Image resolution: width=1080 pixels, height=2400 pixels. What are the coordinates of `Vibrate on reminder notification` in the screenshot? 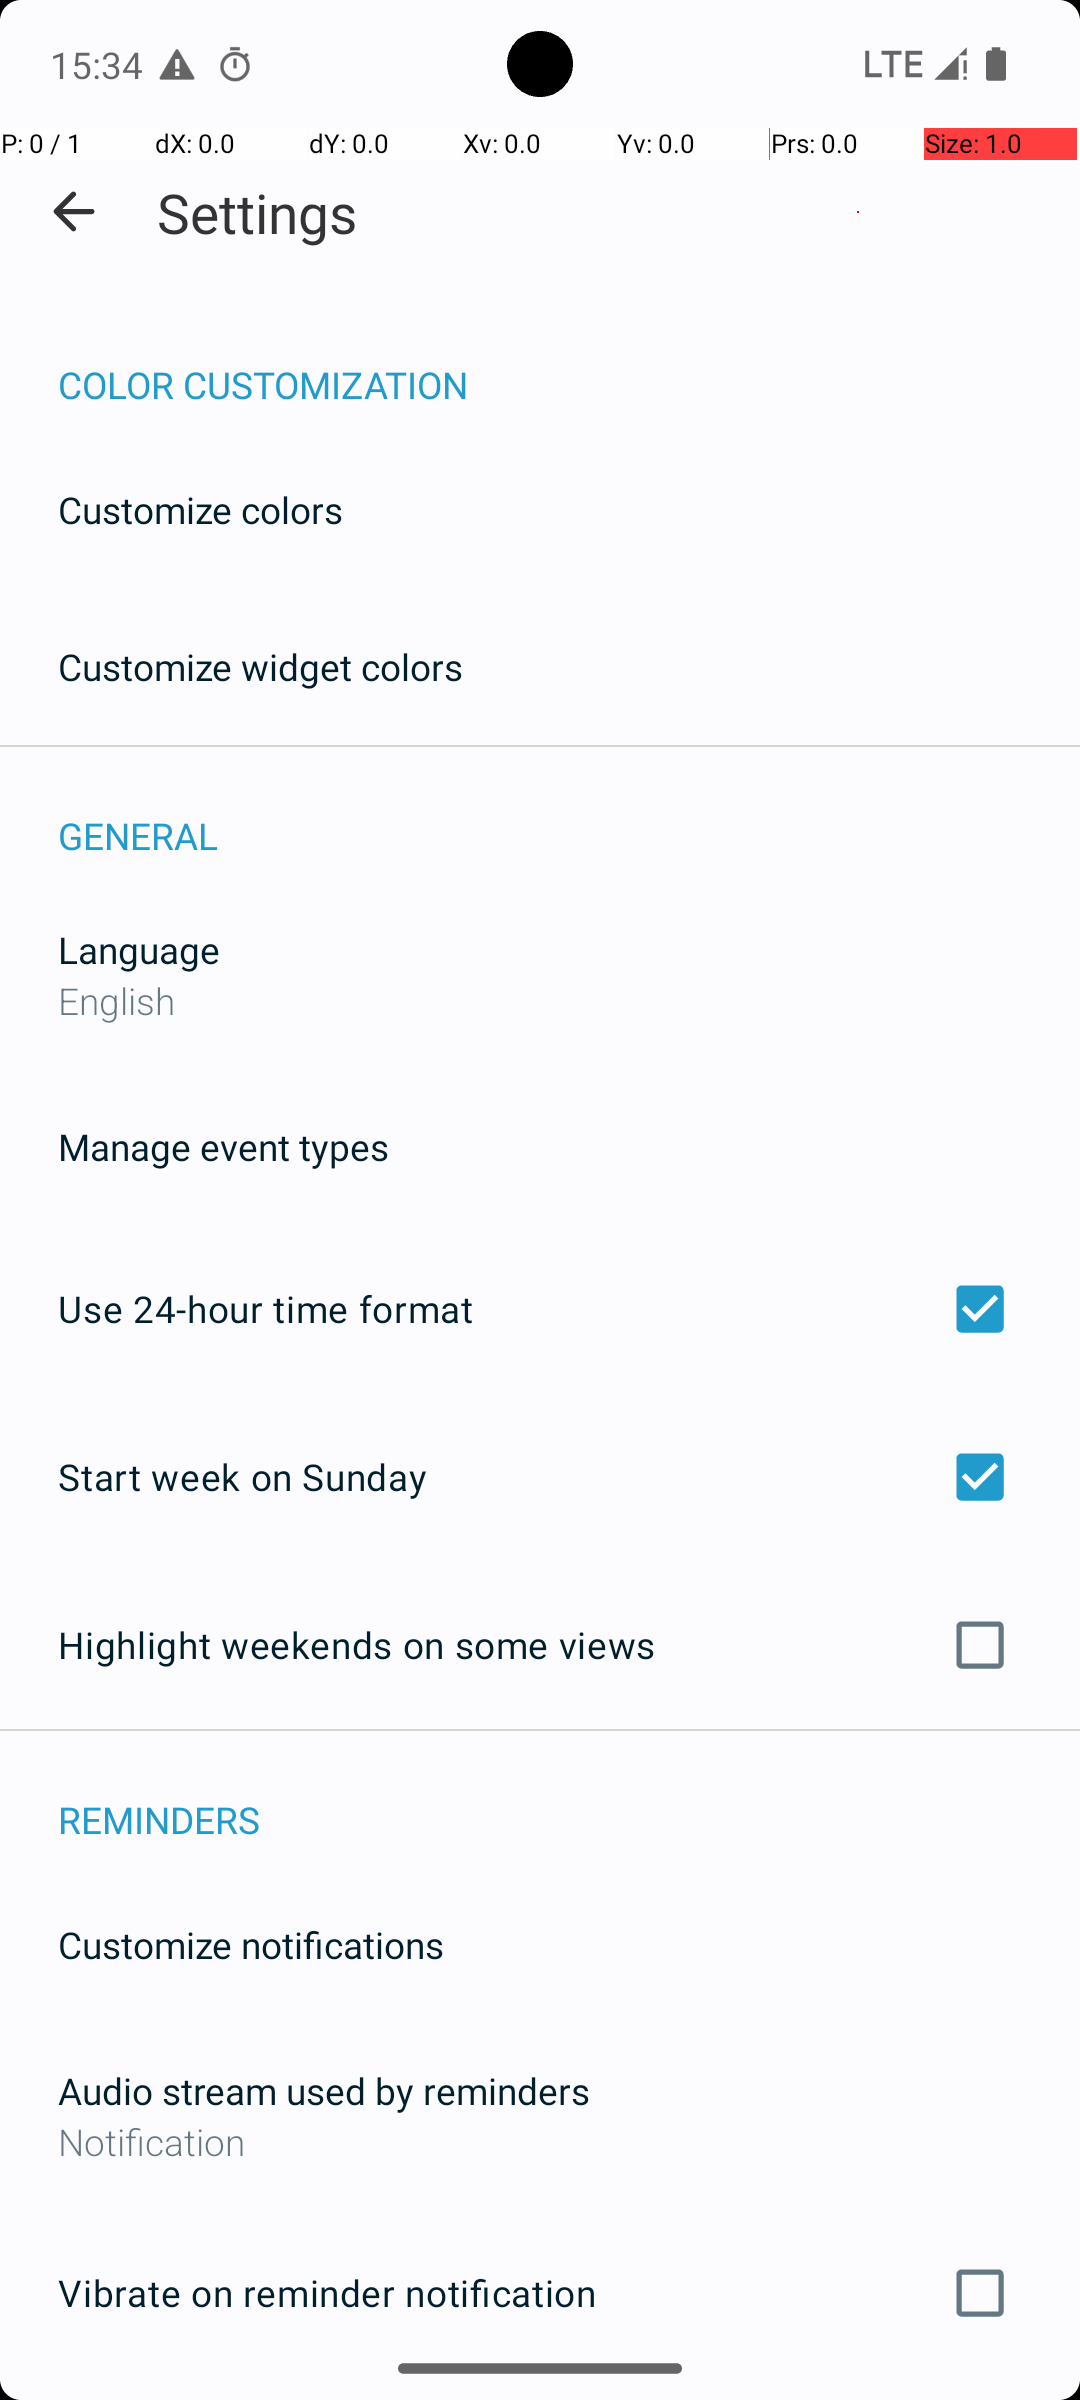 It's located at (540, 2293).